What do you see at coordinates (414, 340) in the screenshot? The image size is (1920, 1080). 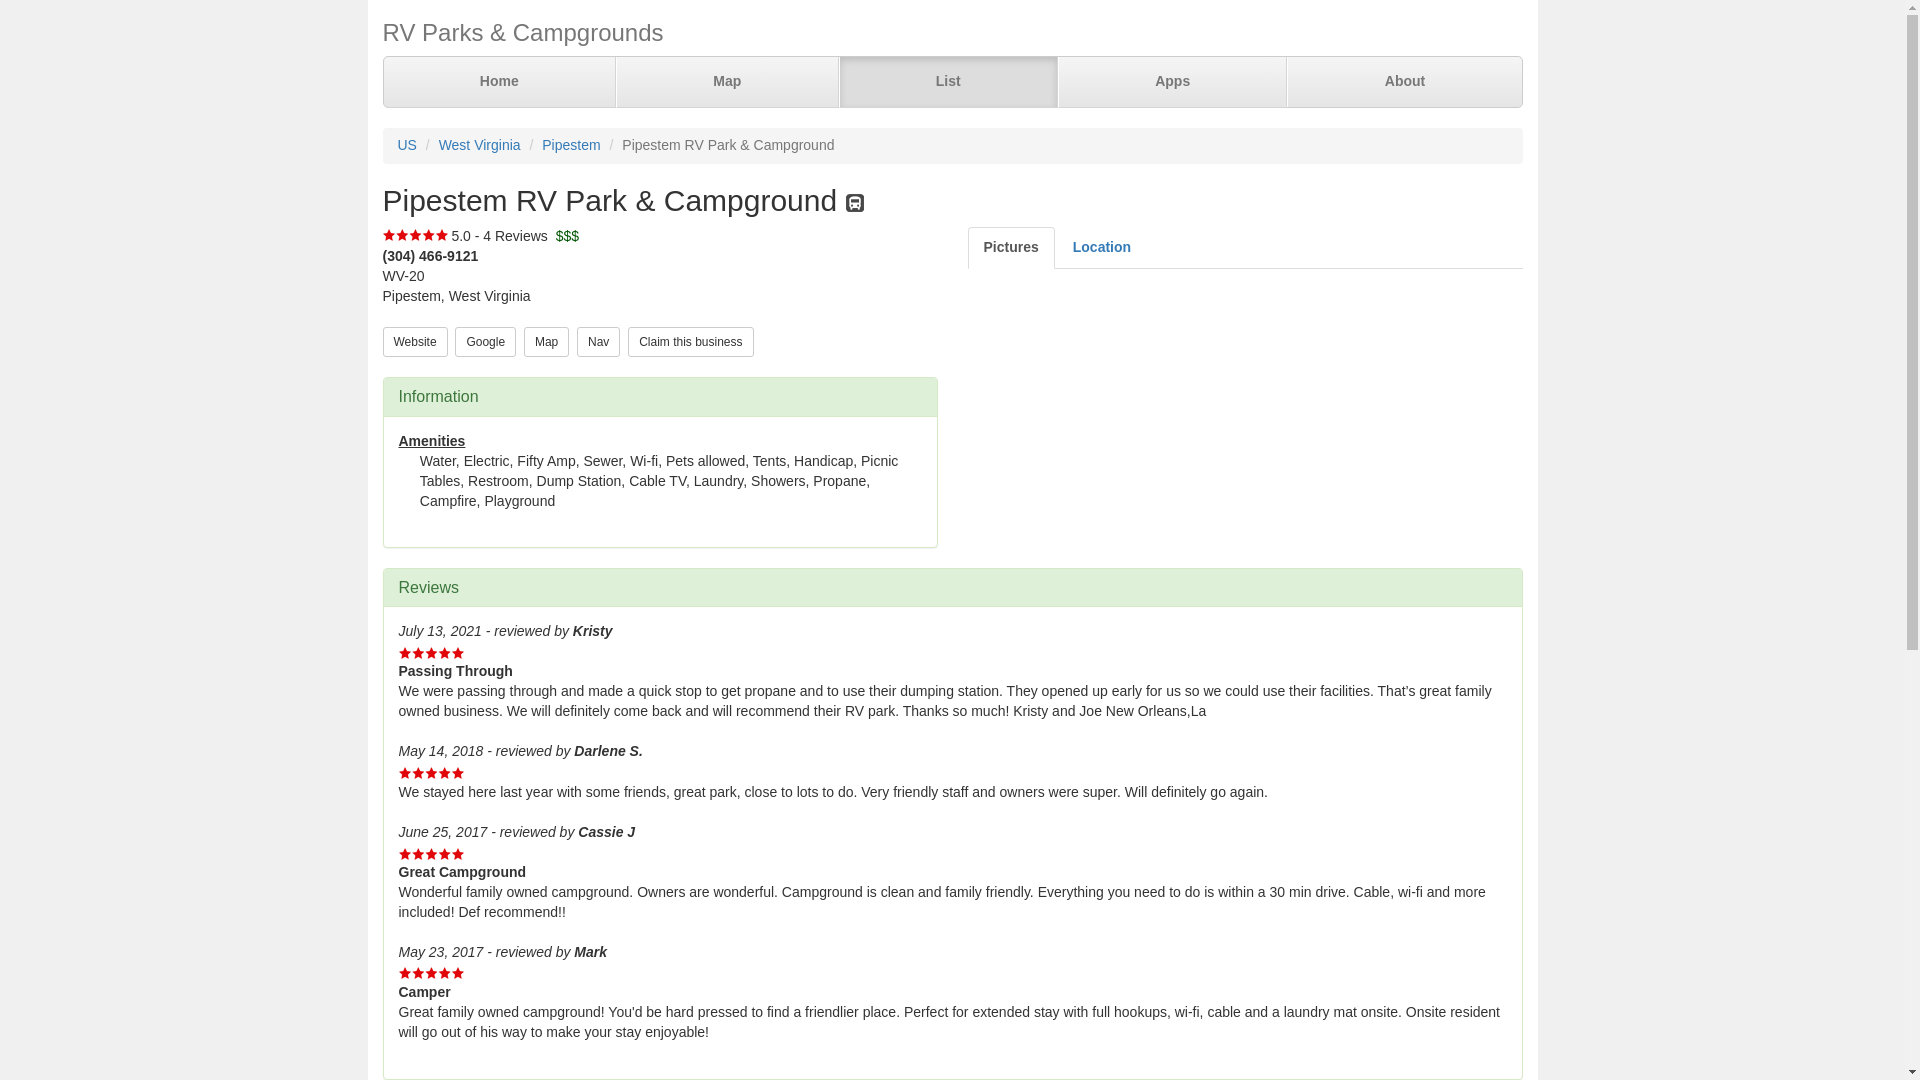 I see `Website` at bounding box center [414, 340].